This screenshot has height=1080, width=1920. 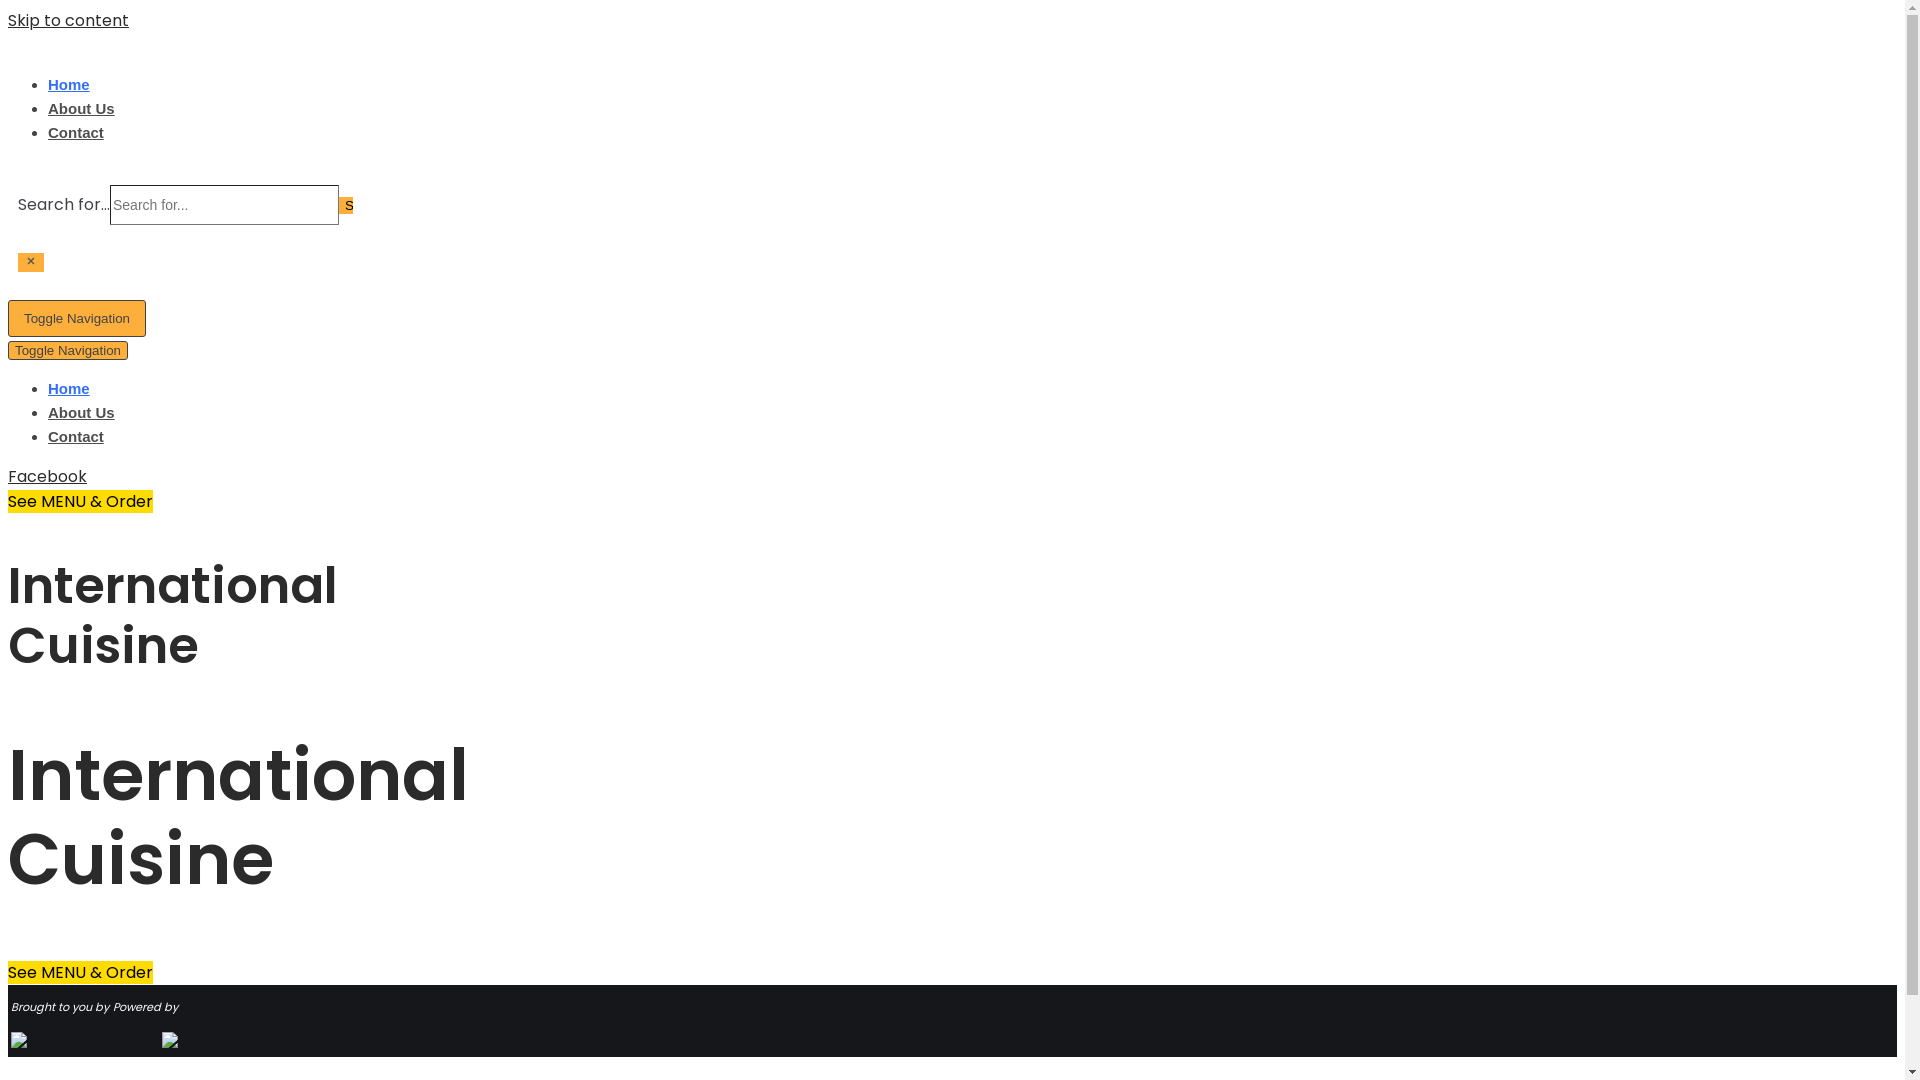 I want to click on Facebook, so click(x=48, y=476).